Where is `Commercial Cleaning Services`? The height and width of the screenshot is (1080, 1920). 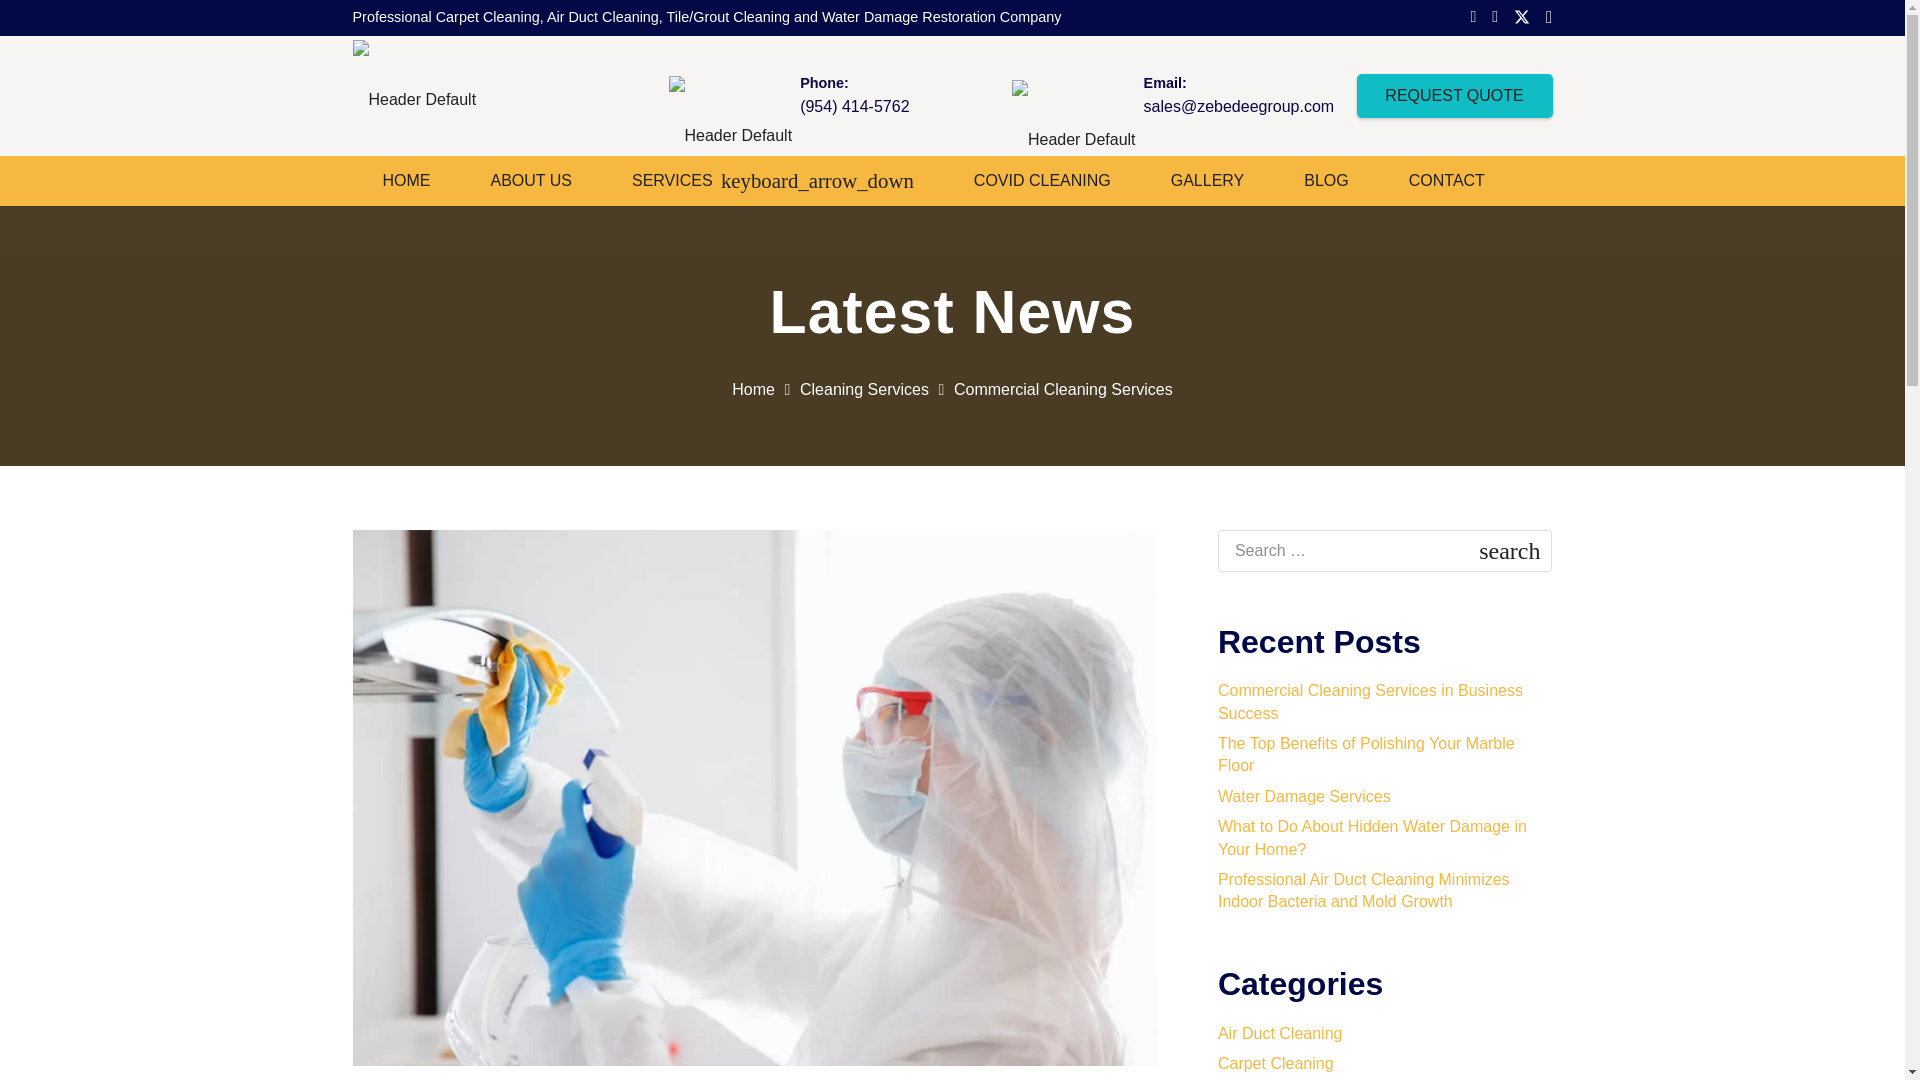 Commercial Cleaning Services is located at coordinates (1064, 390).